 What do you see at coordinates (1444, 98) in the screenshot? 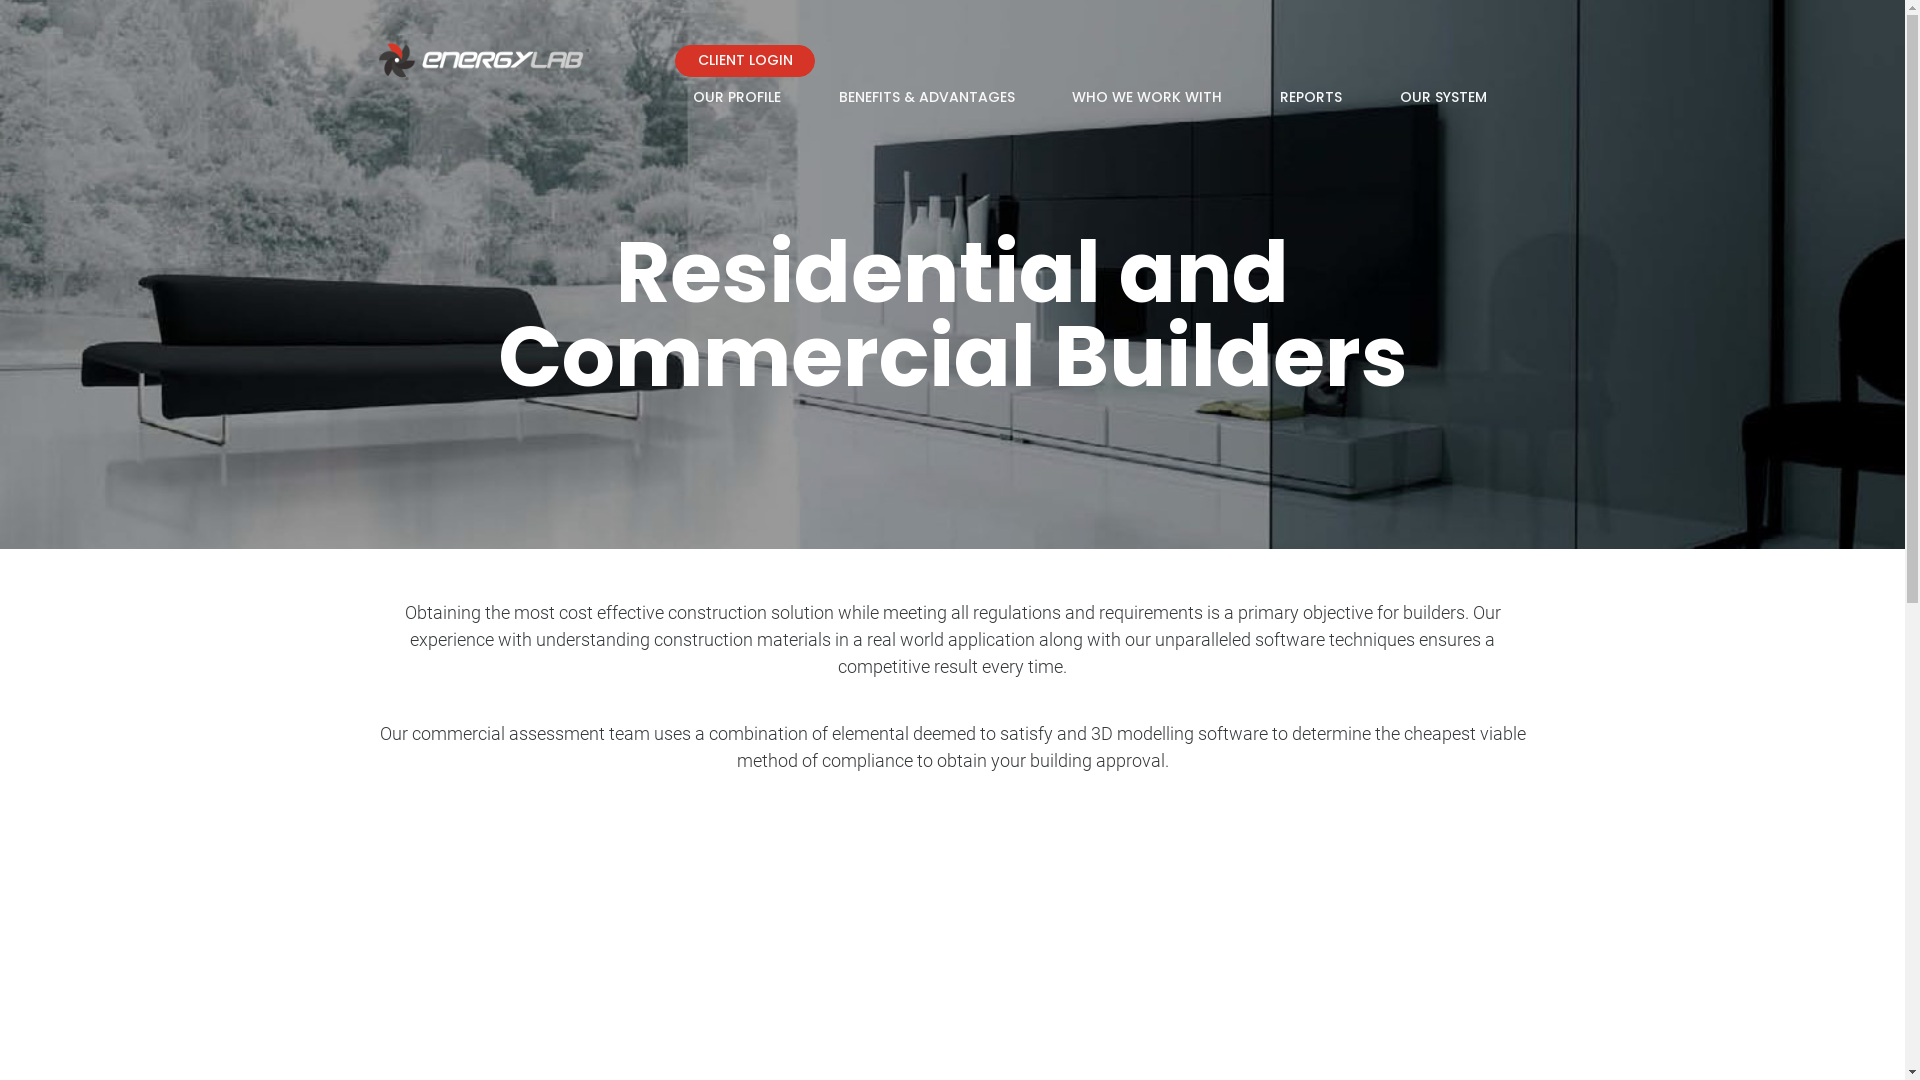
I see `OUR SYSTEM` at bounding box center [1444, 98].